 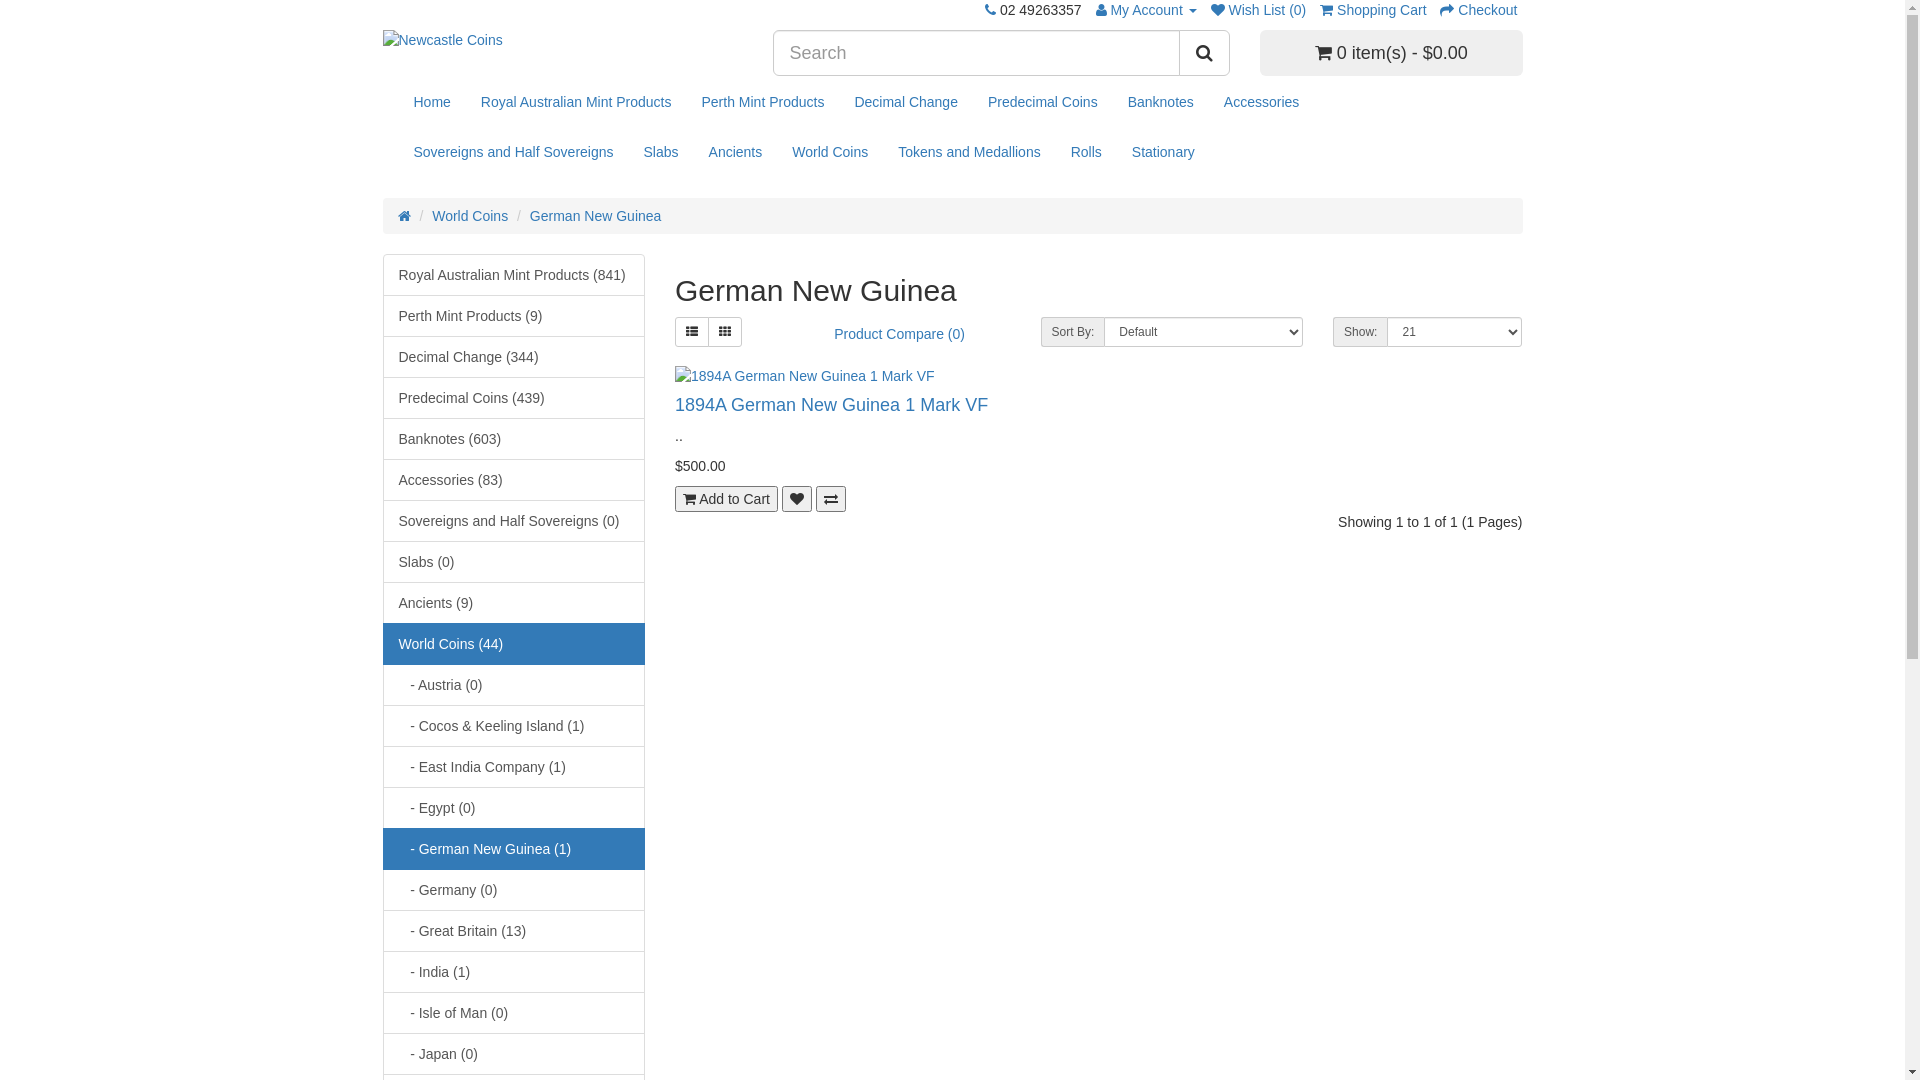 I want to click on Predecimal Coins, so click(x=1042, y=102).